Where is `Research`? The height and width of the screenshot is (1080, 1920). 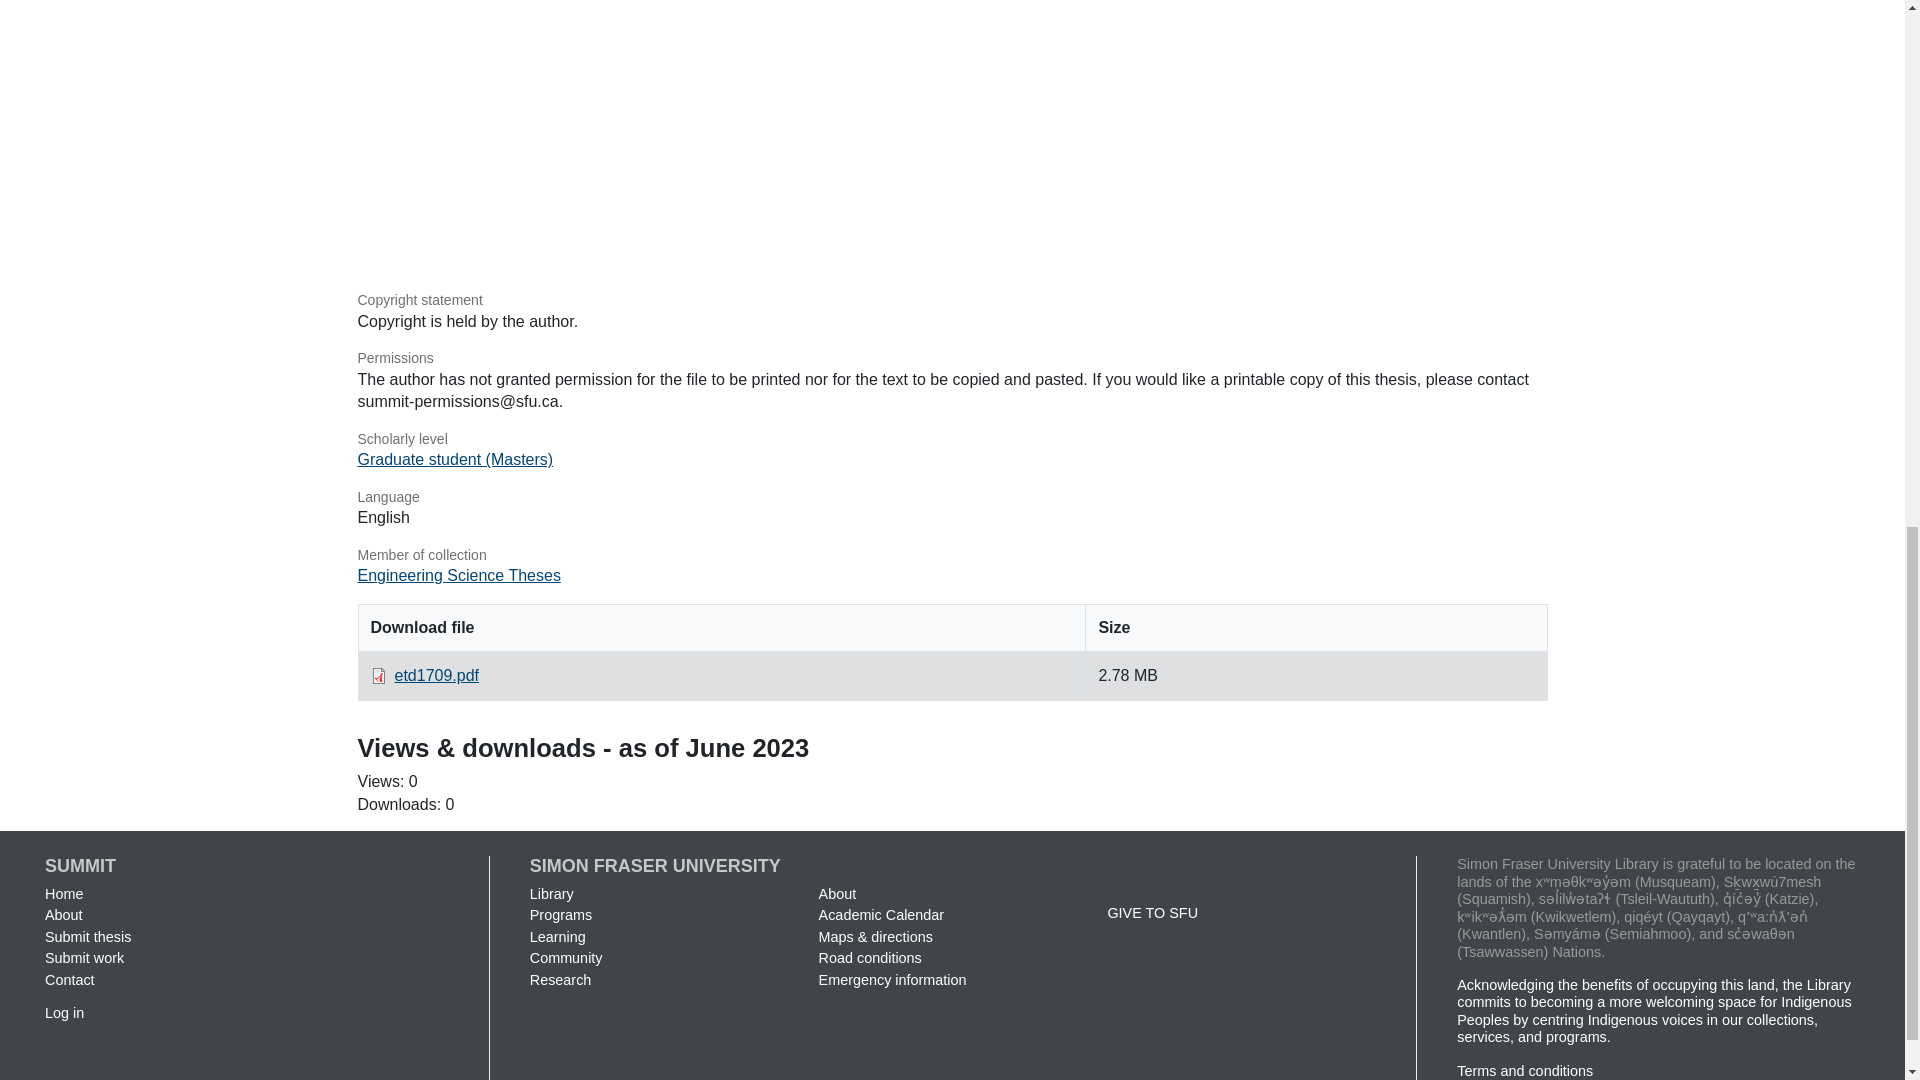
Research is located at coordinates (560, 980).